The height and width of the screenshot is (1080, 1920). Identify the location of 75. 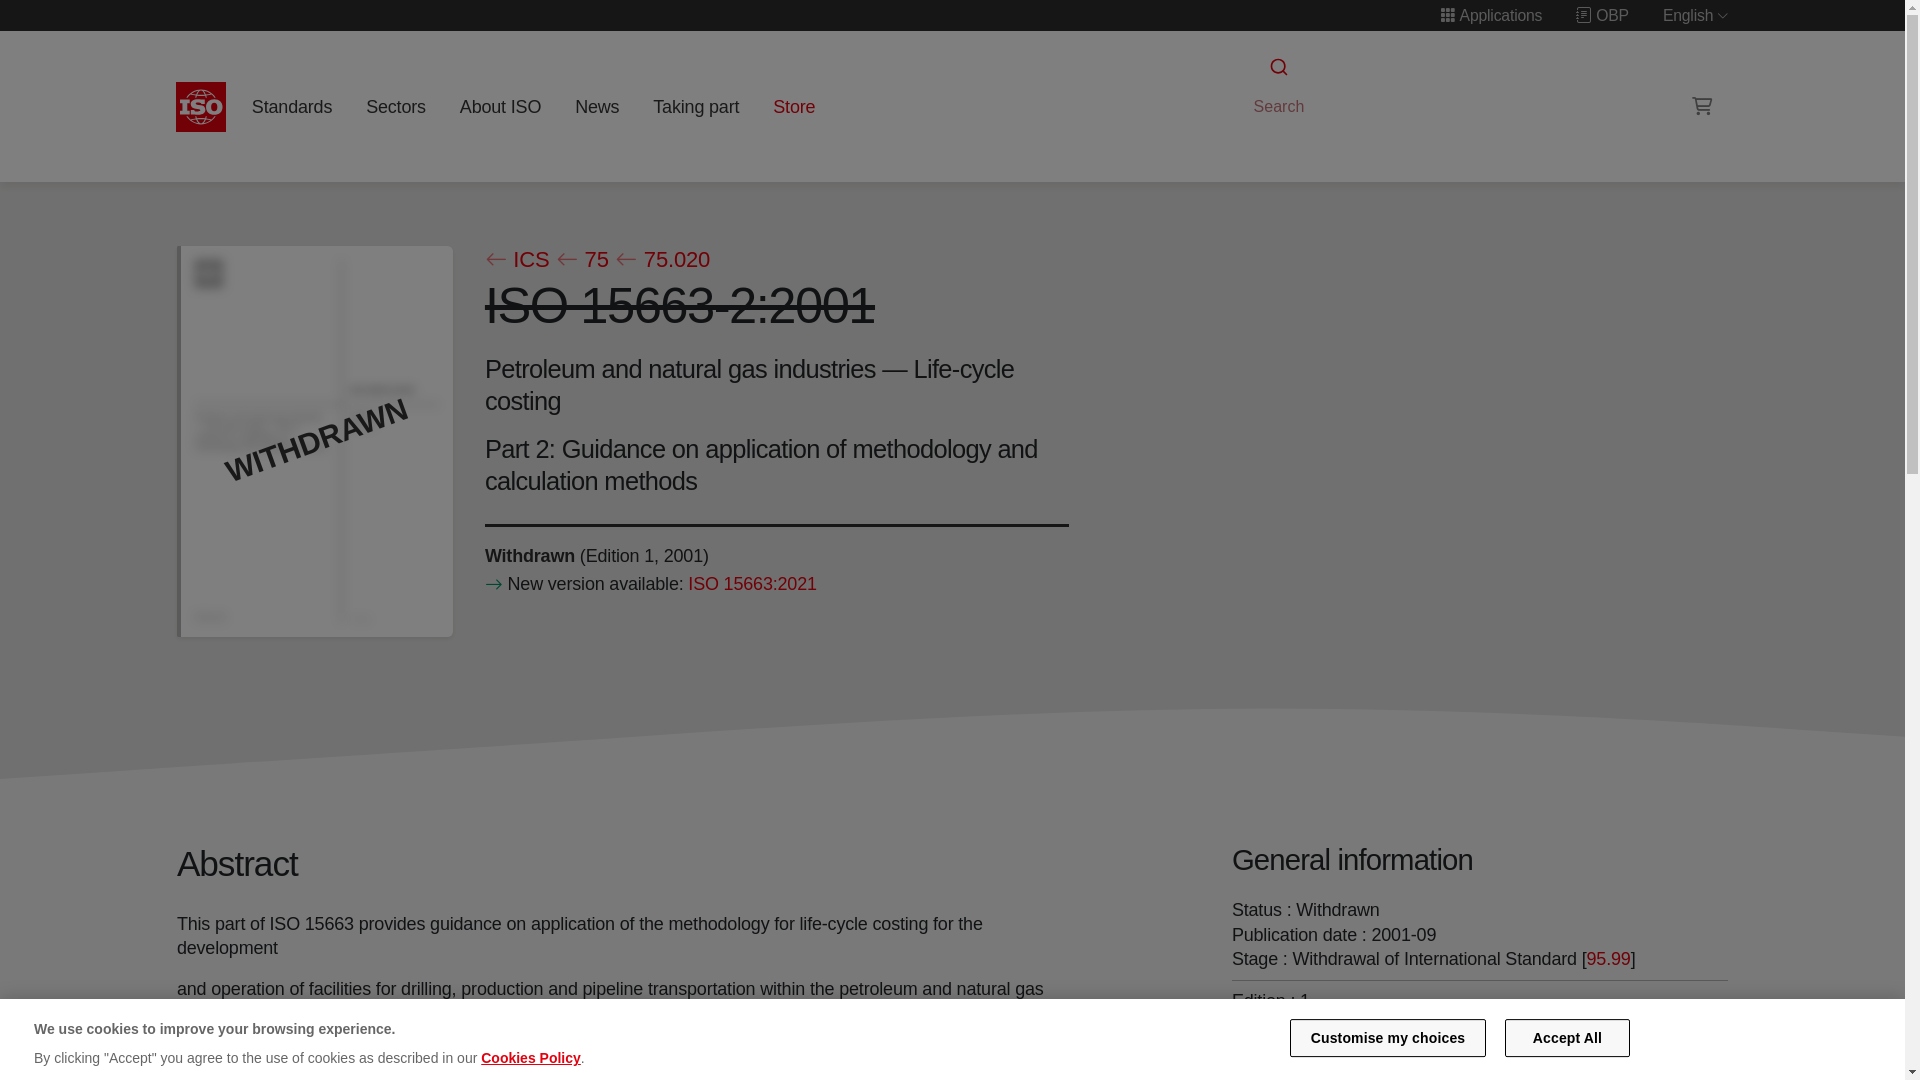
(582, 260).